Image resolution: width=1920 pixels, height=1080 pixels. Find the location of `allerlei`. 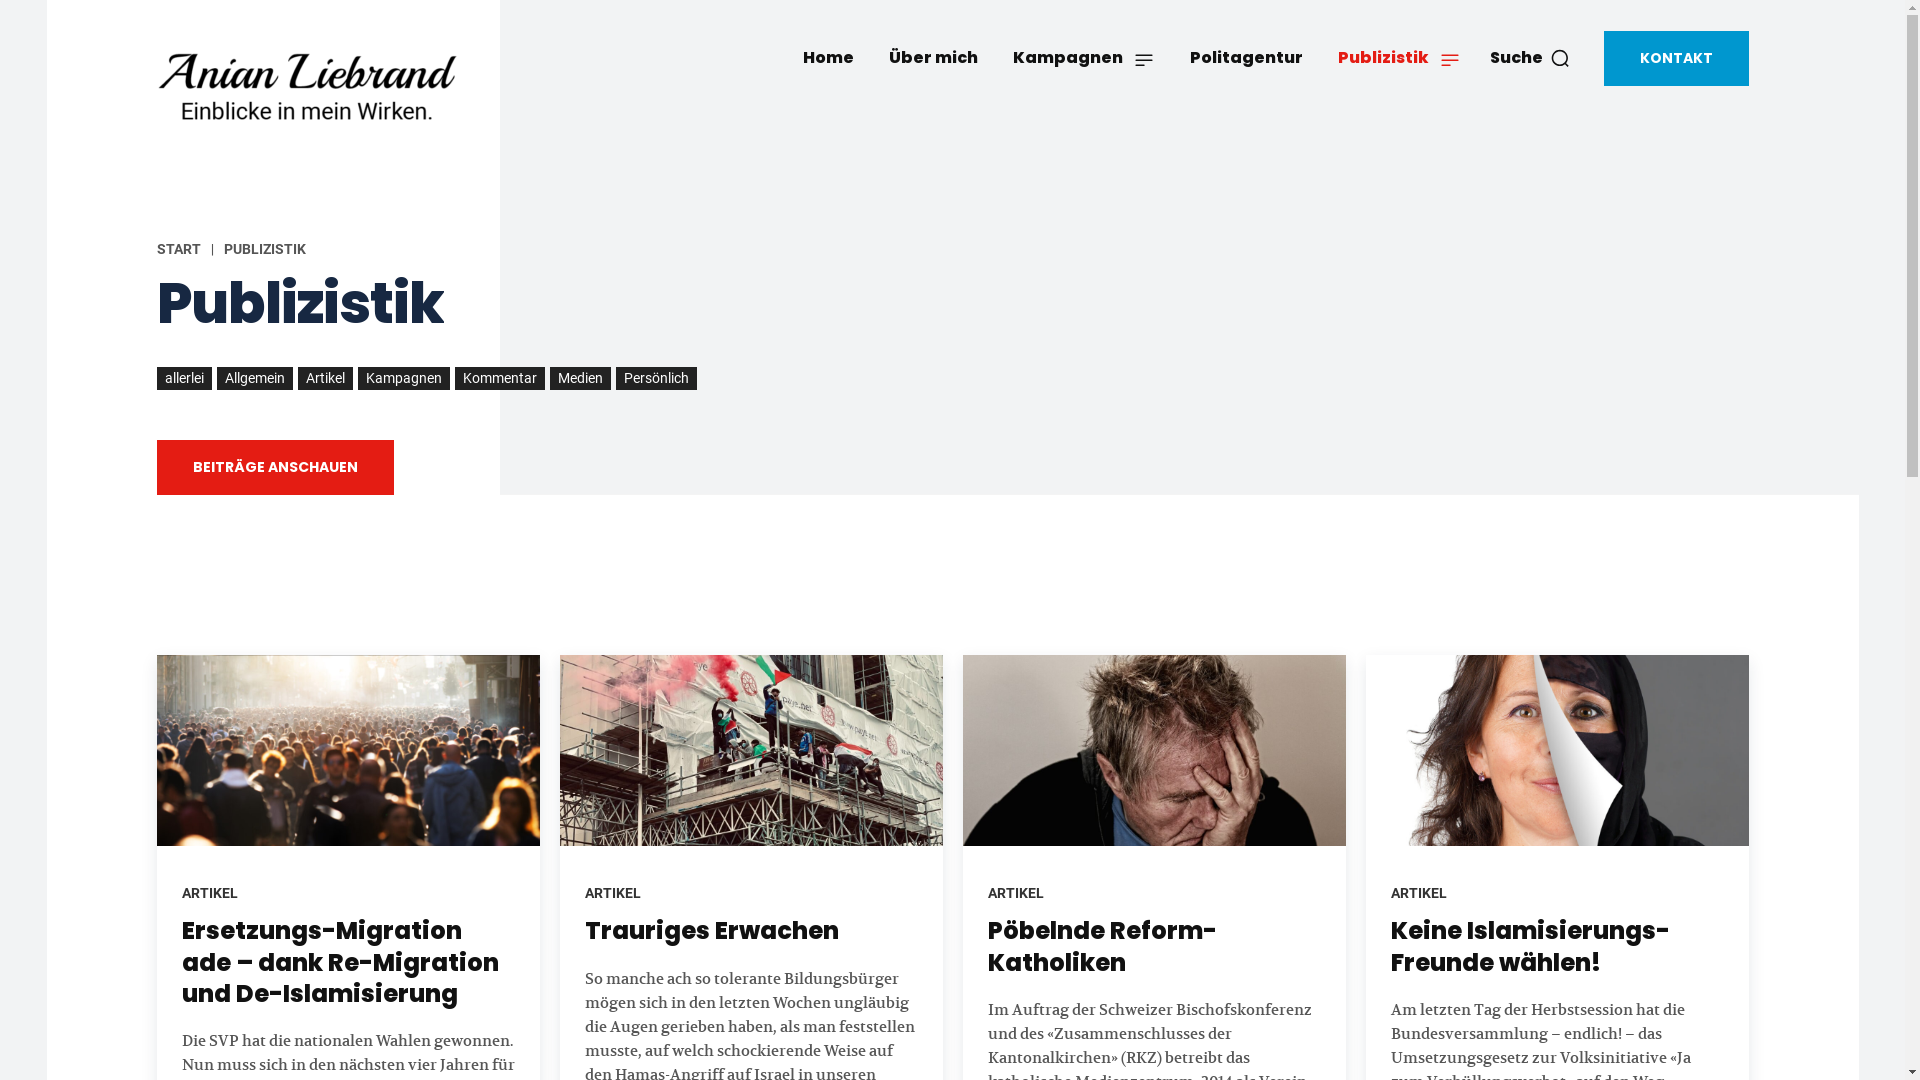

allerlei is located at coordinates (184, 378).